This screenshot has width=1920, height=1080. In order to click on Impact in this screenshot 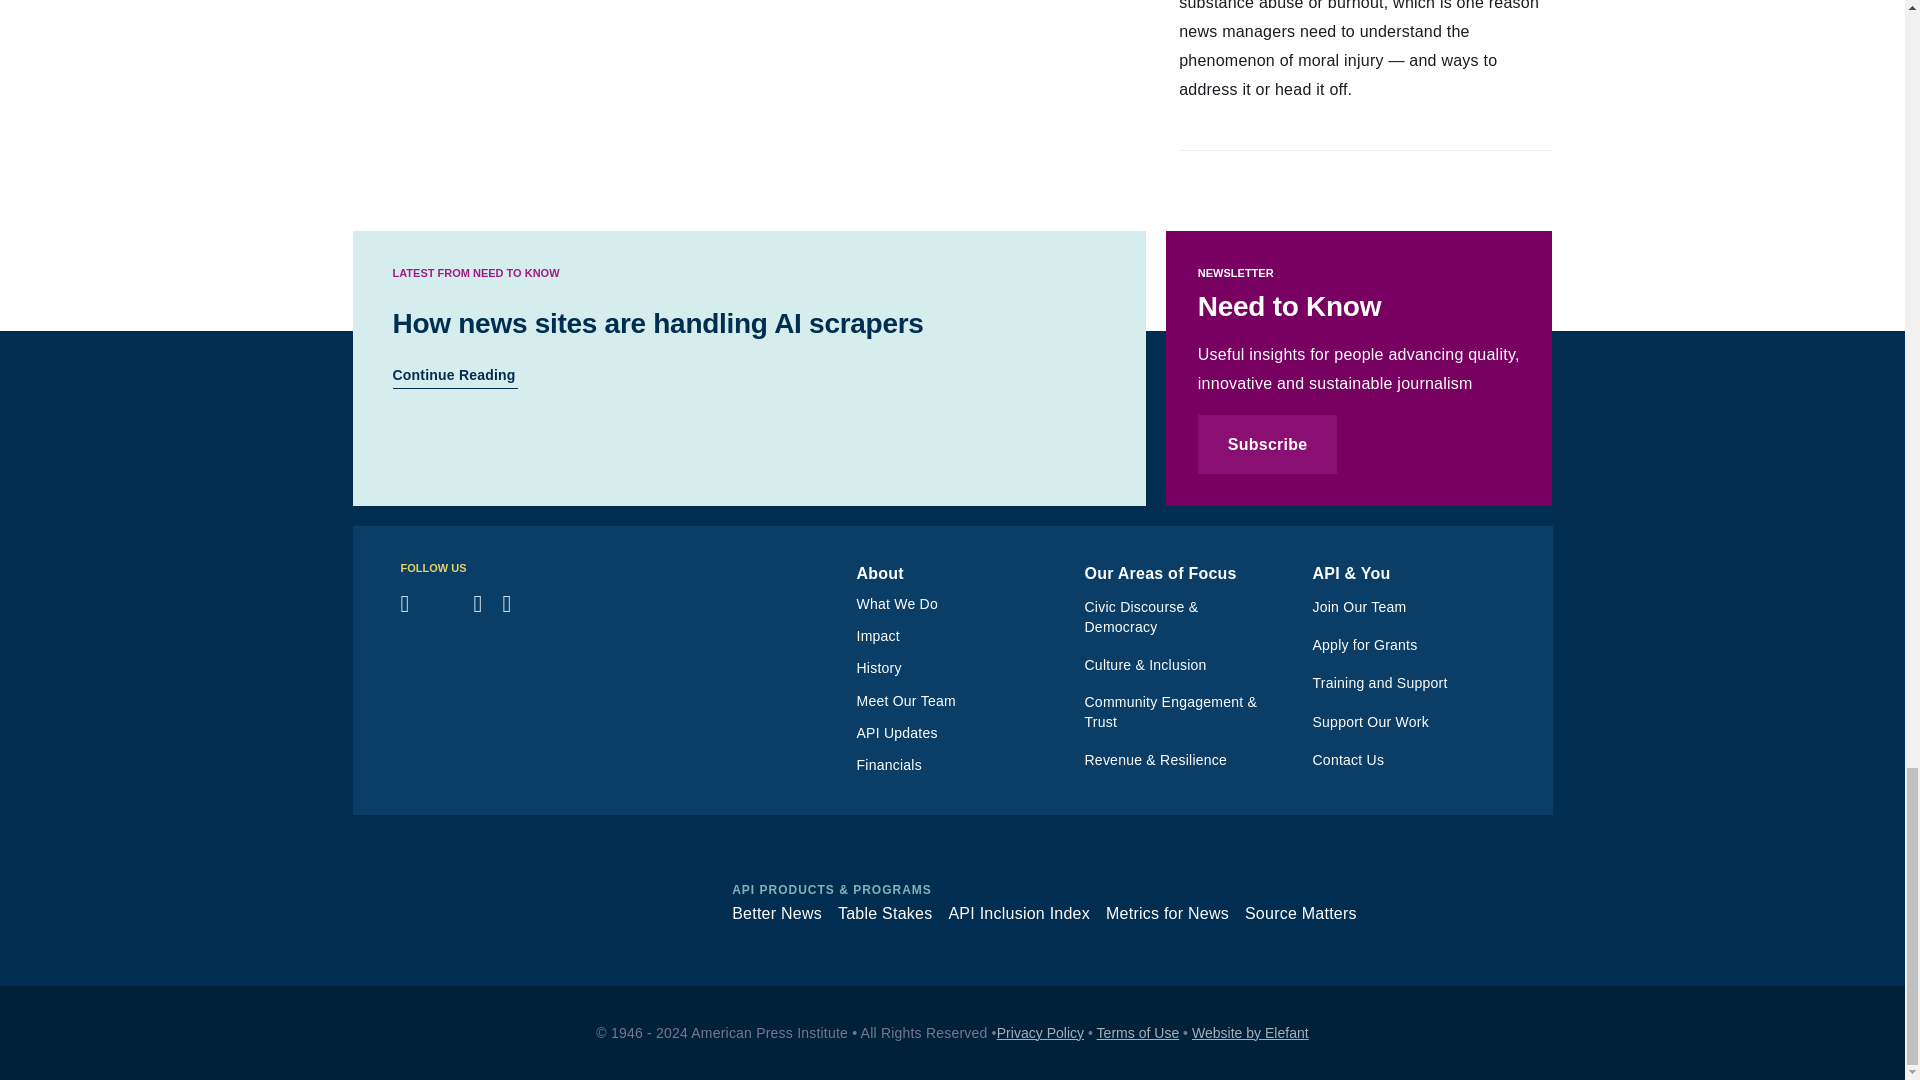, I will do `click(960, 636)`.